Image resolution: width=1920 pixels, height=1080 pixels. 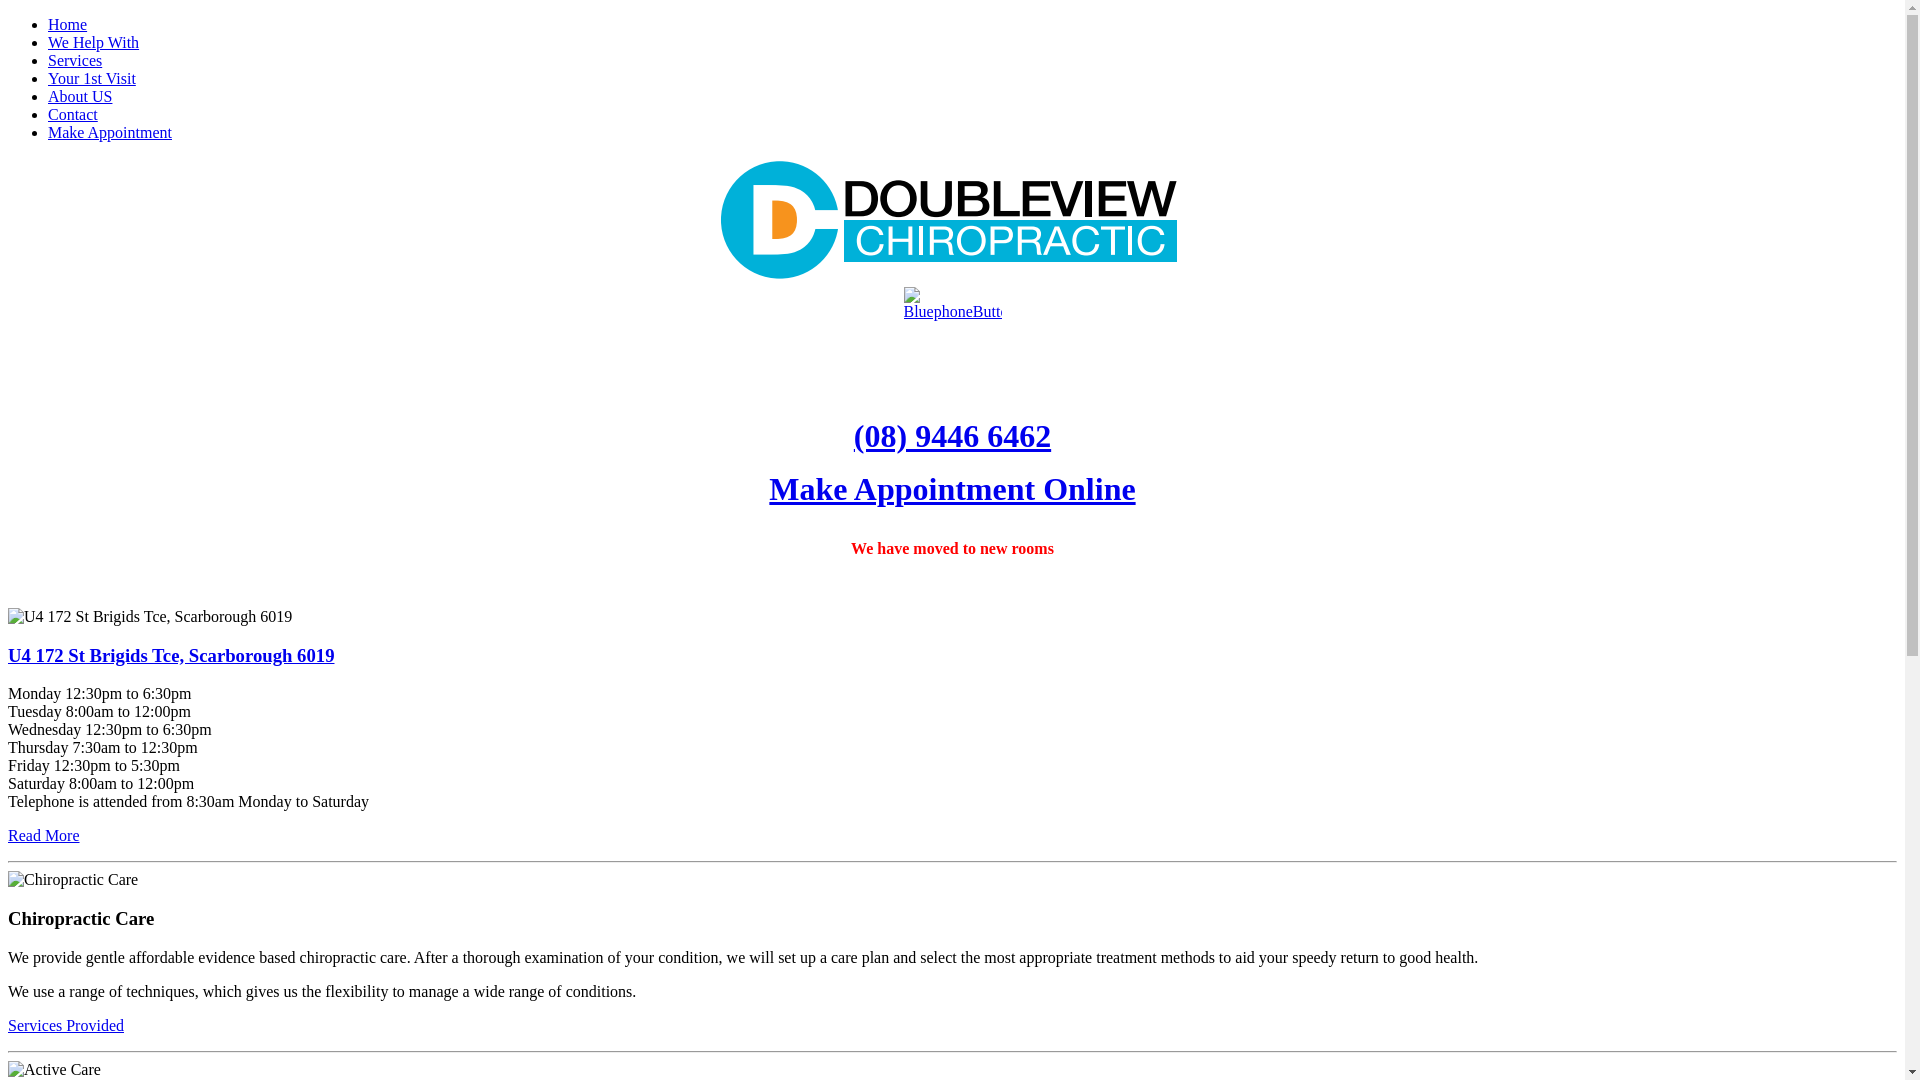 I want to click on Read More, so click(x=44, y=836).